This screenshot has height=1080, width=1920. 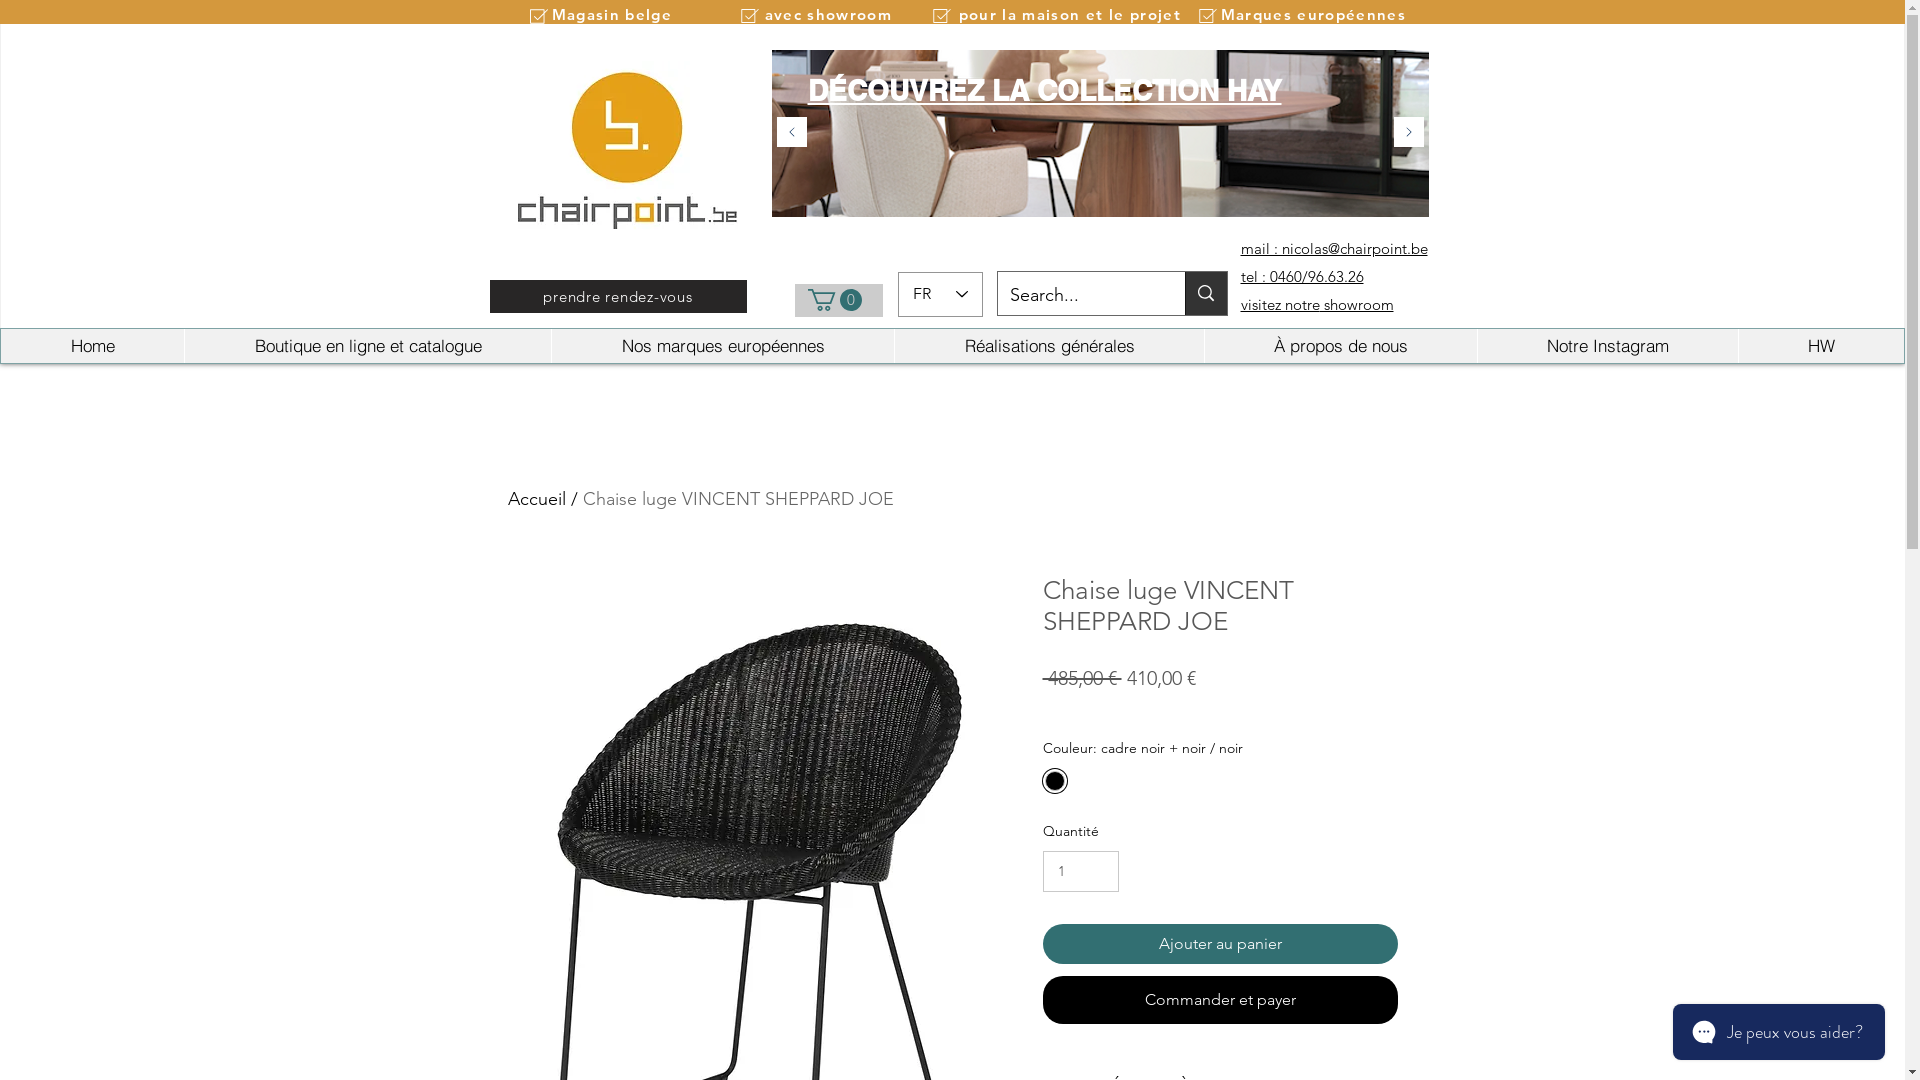 I want to click on Chaise luge VINCENT SHEPPARD JOE, so click(x=738, y=499).